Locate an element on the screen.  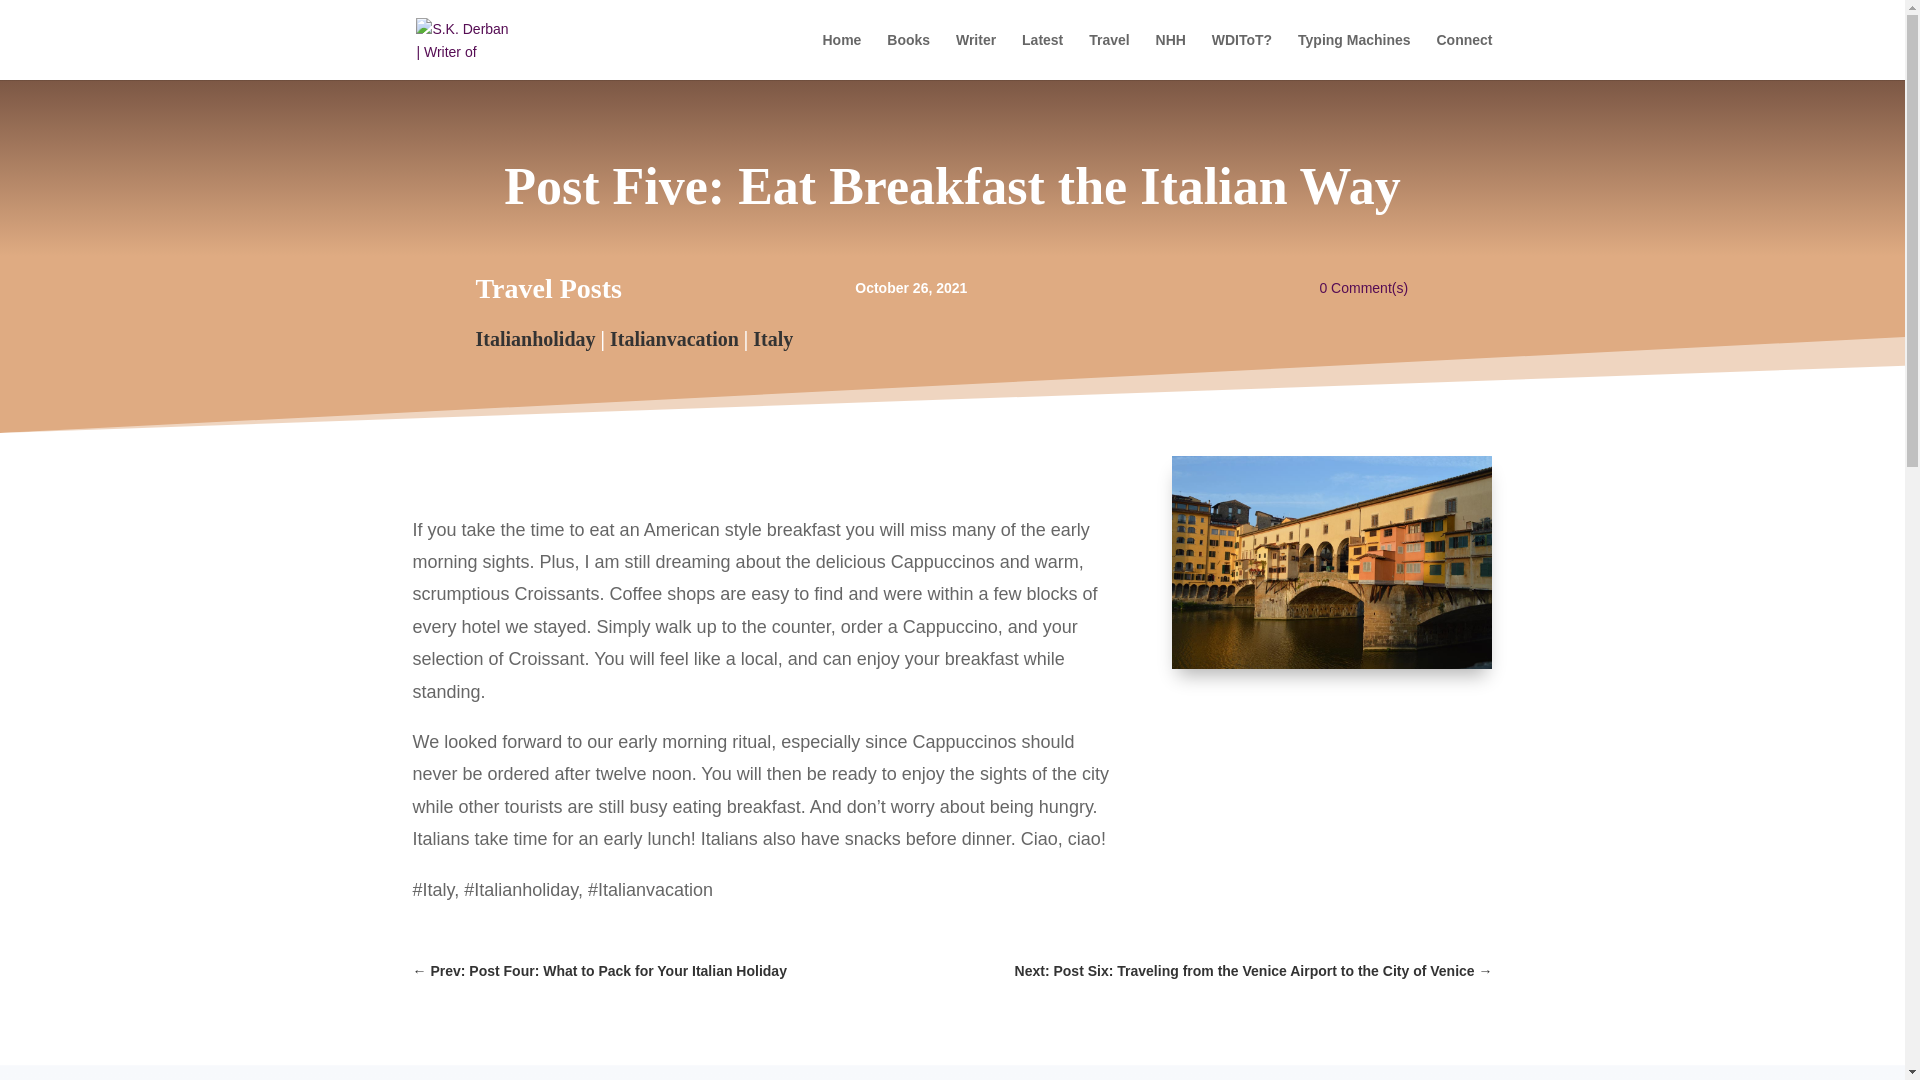
Italy is located at coordinates (772, 338).